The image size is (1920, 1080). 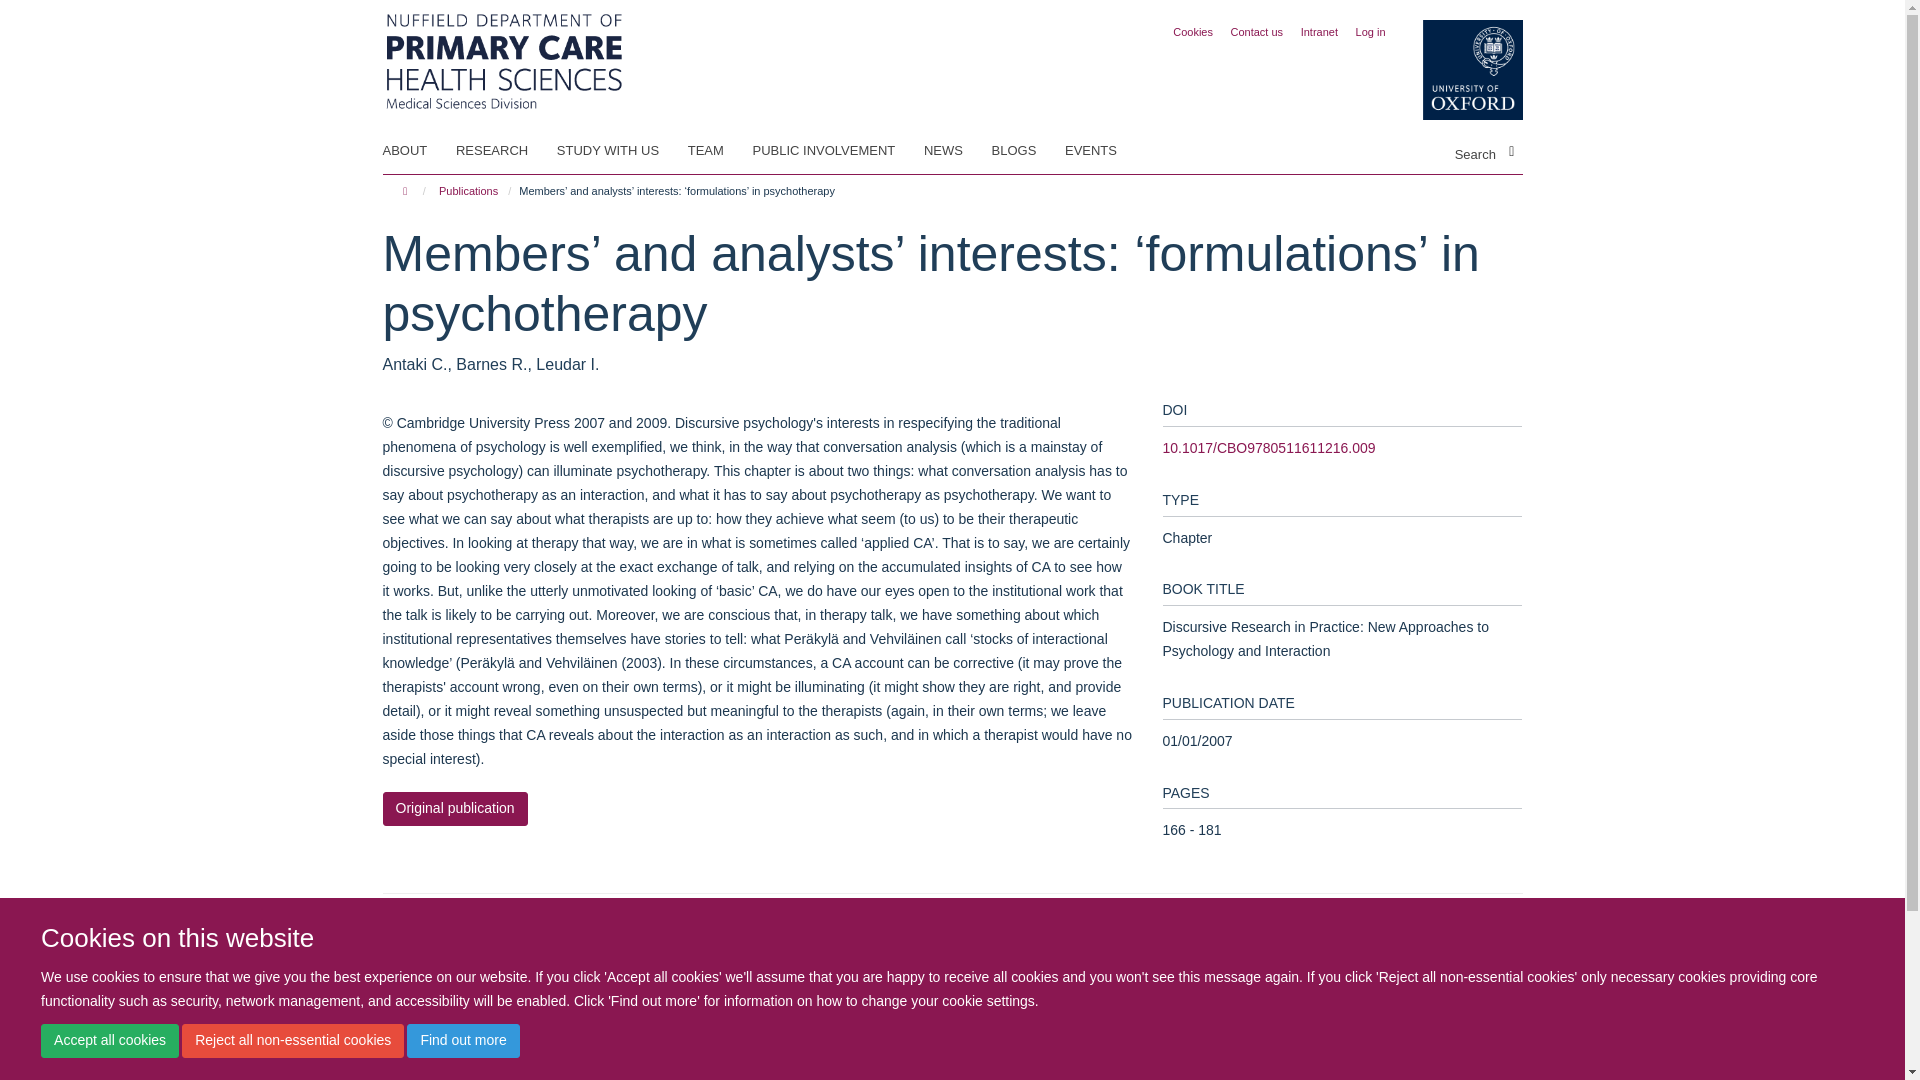 What do you see at coordinates (1257, 31) in the screenshot?
I see `Contact us` at bounding box center [1257, 31].